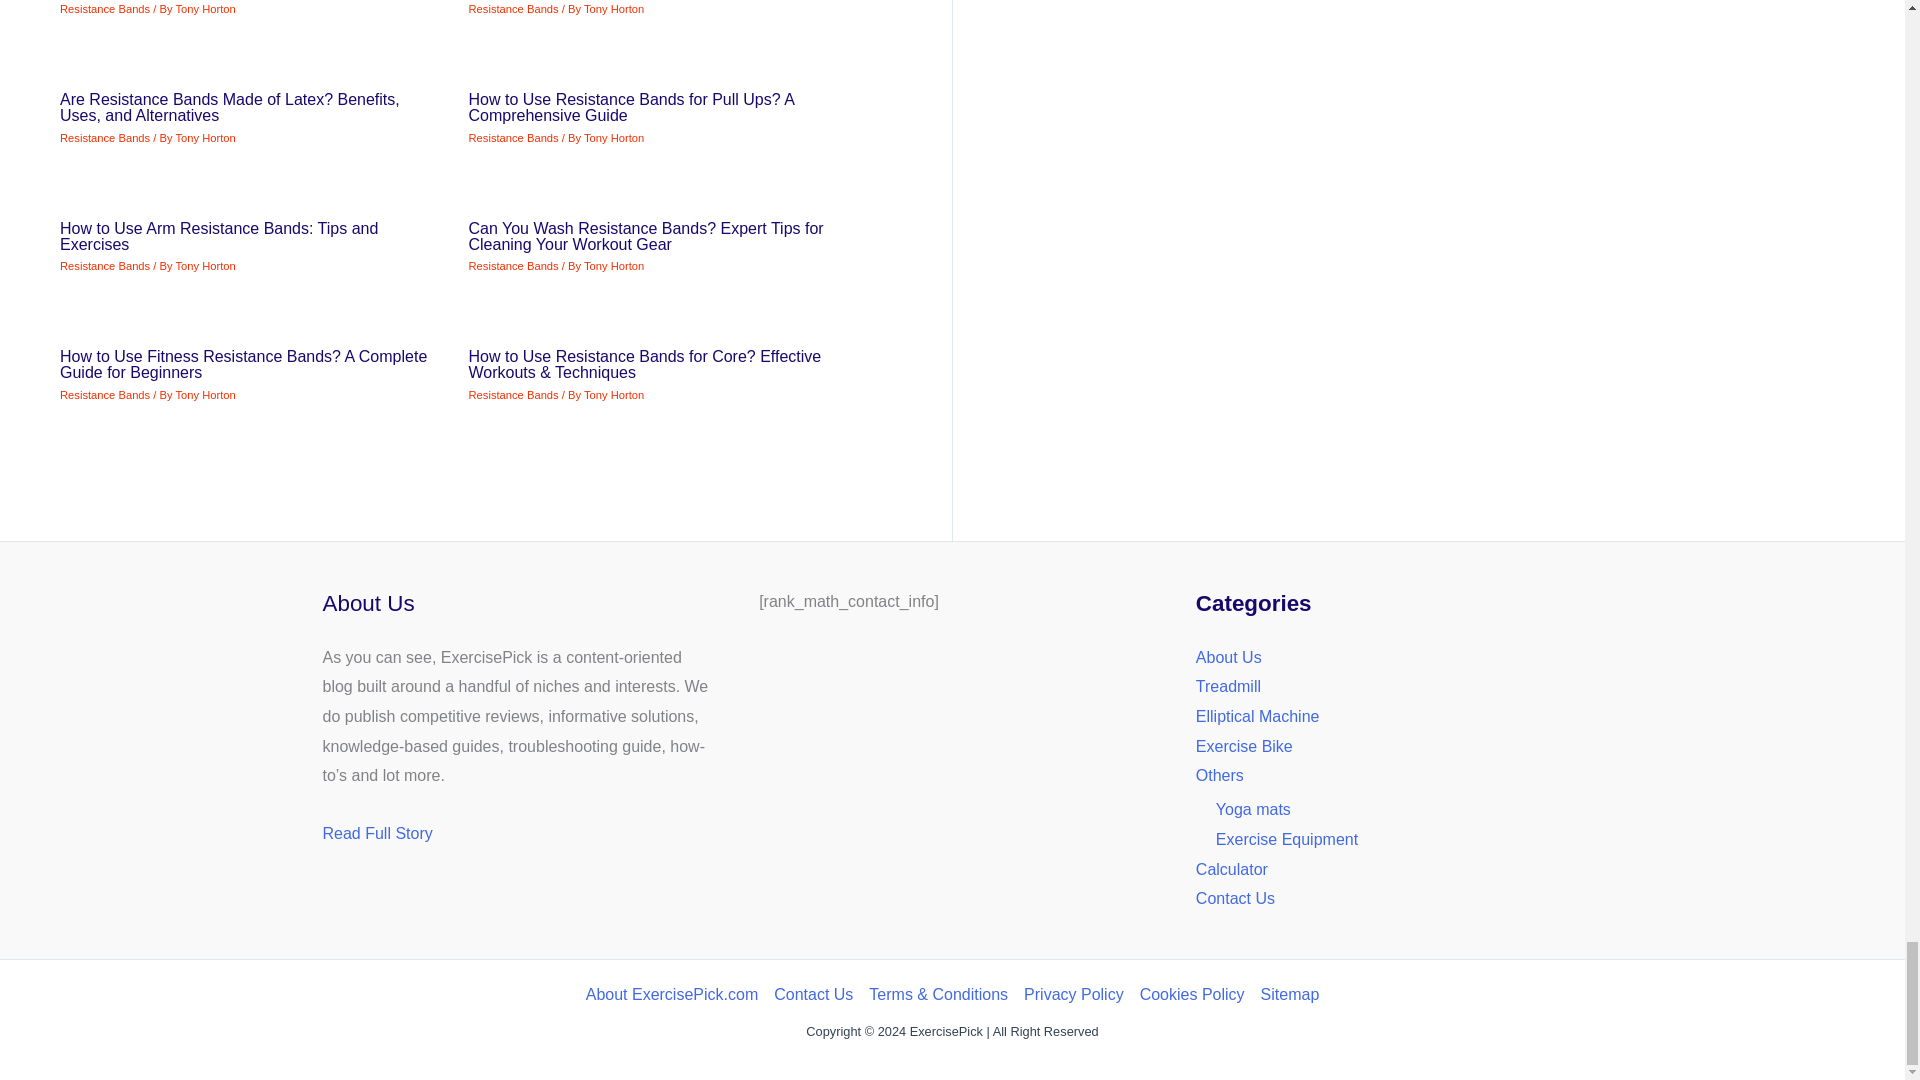  What do you see at coordinates (613, 137) in the screenshot?
I see `View all posts by Tony Horton` at bounding box center [613, 137].